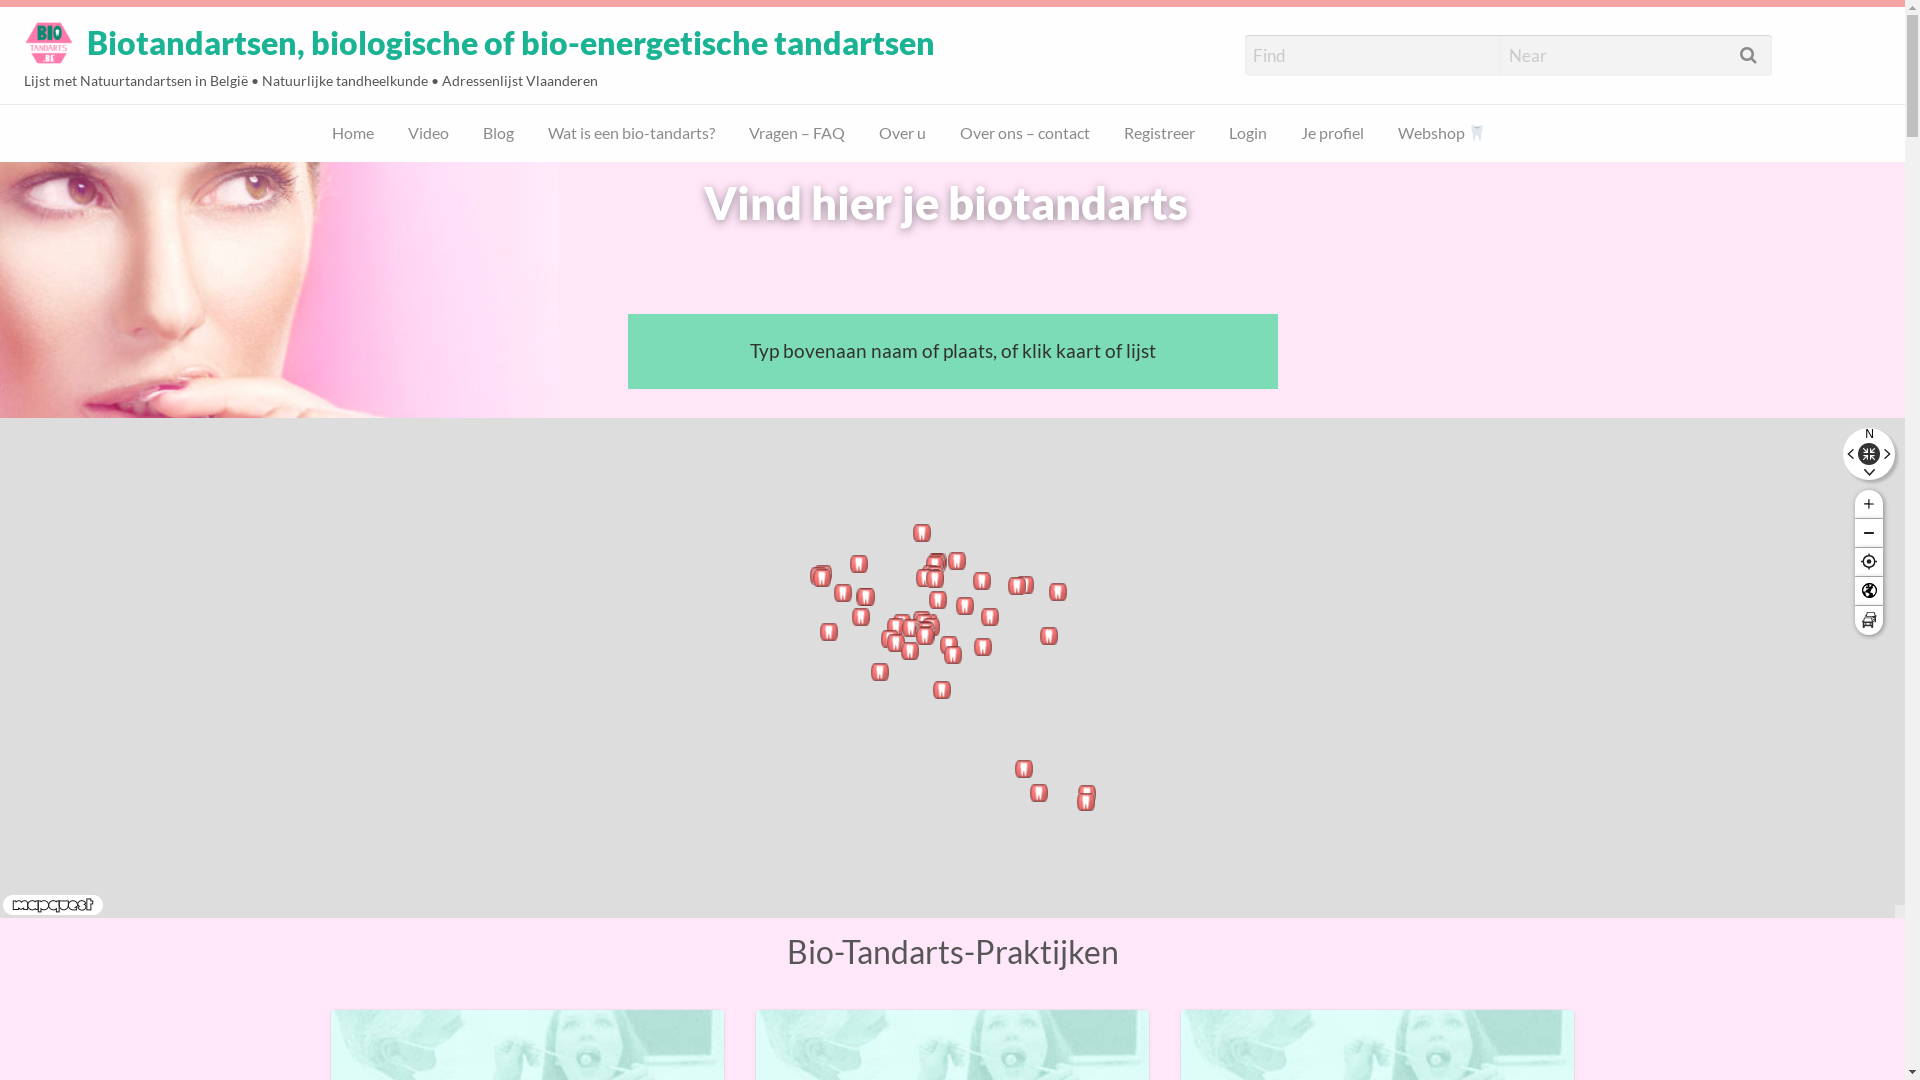 This screenshot has width=1920, height=1080. What do you see at coordinates (1869, 562) in the screenshot?
I see `Locator` at bounding box center [1869, 562].